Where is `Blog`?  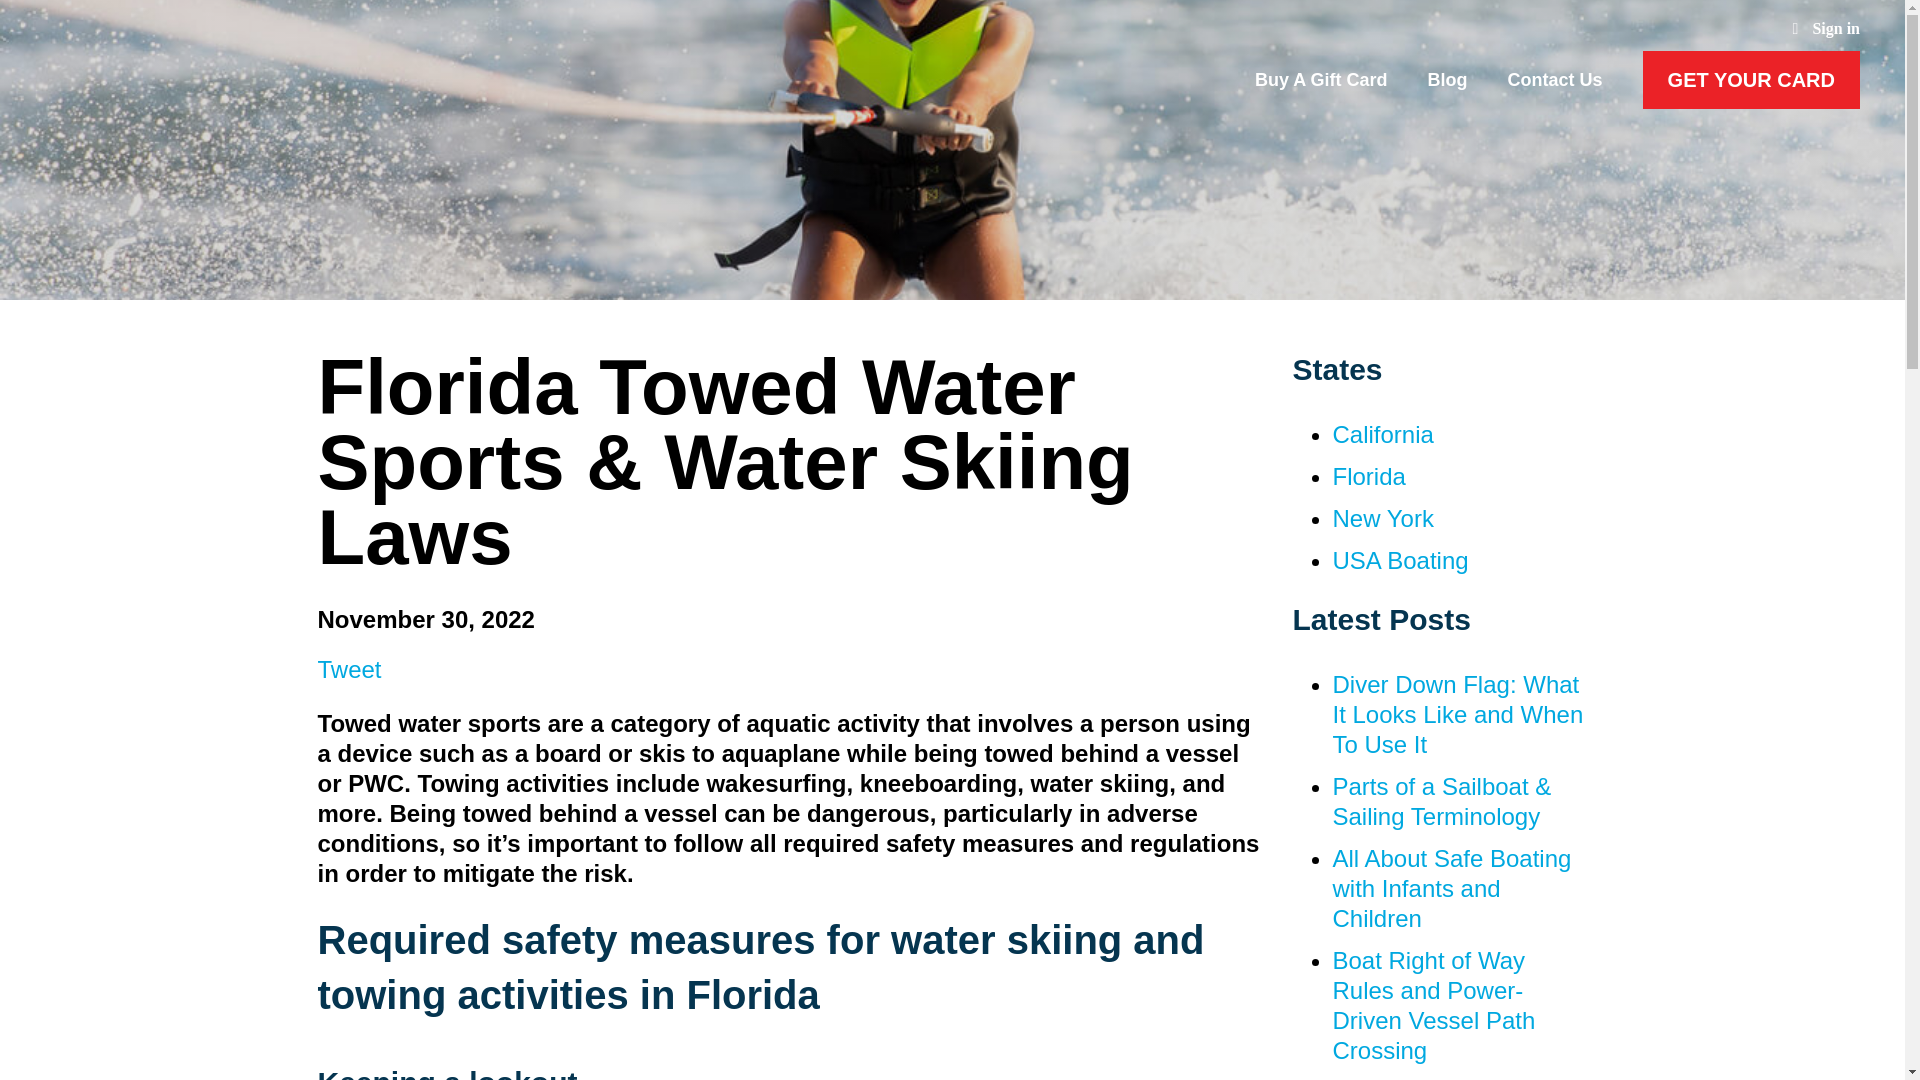
Blog is located at coordinates (1448, 80).